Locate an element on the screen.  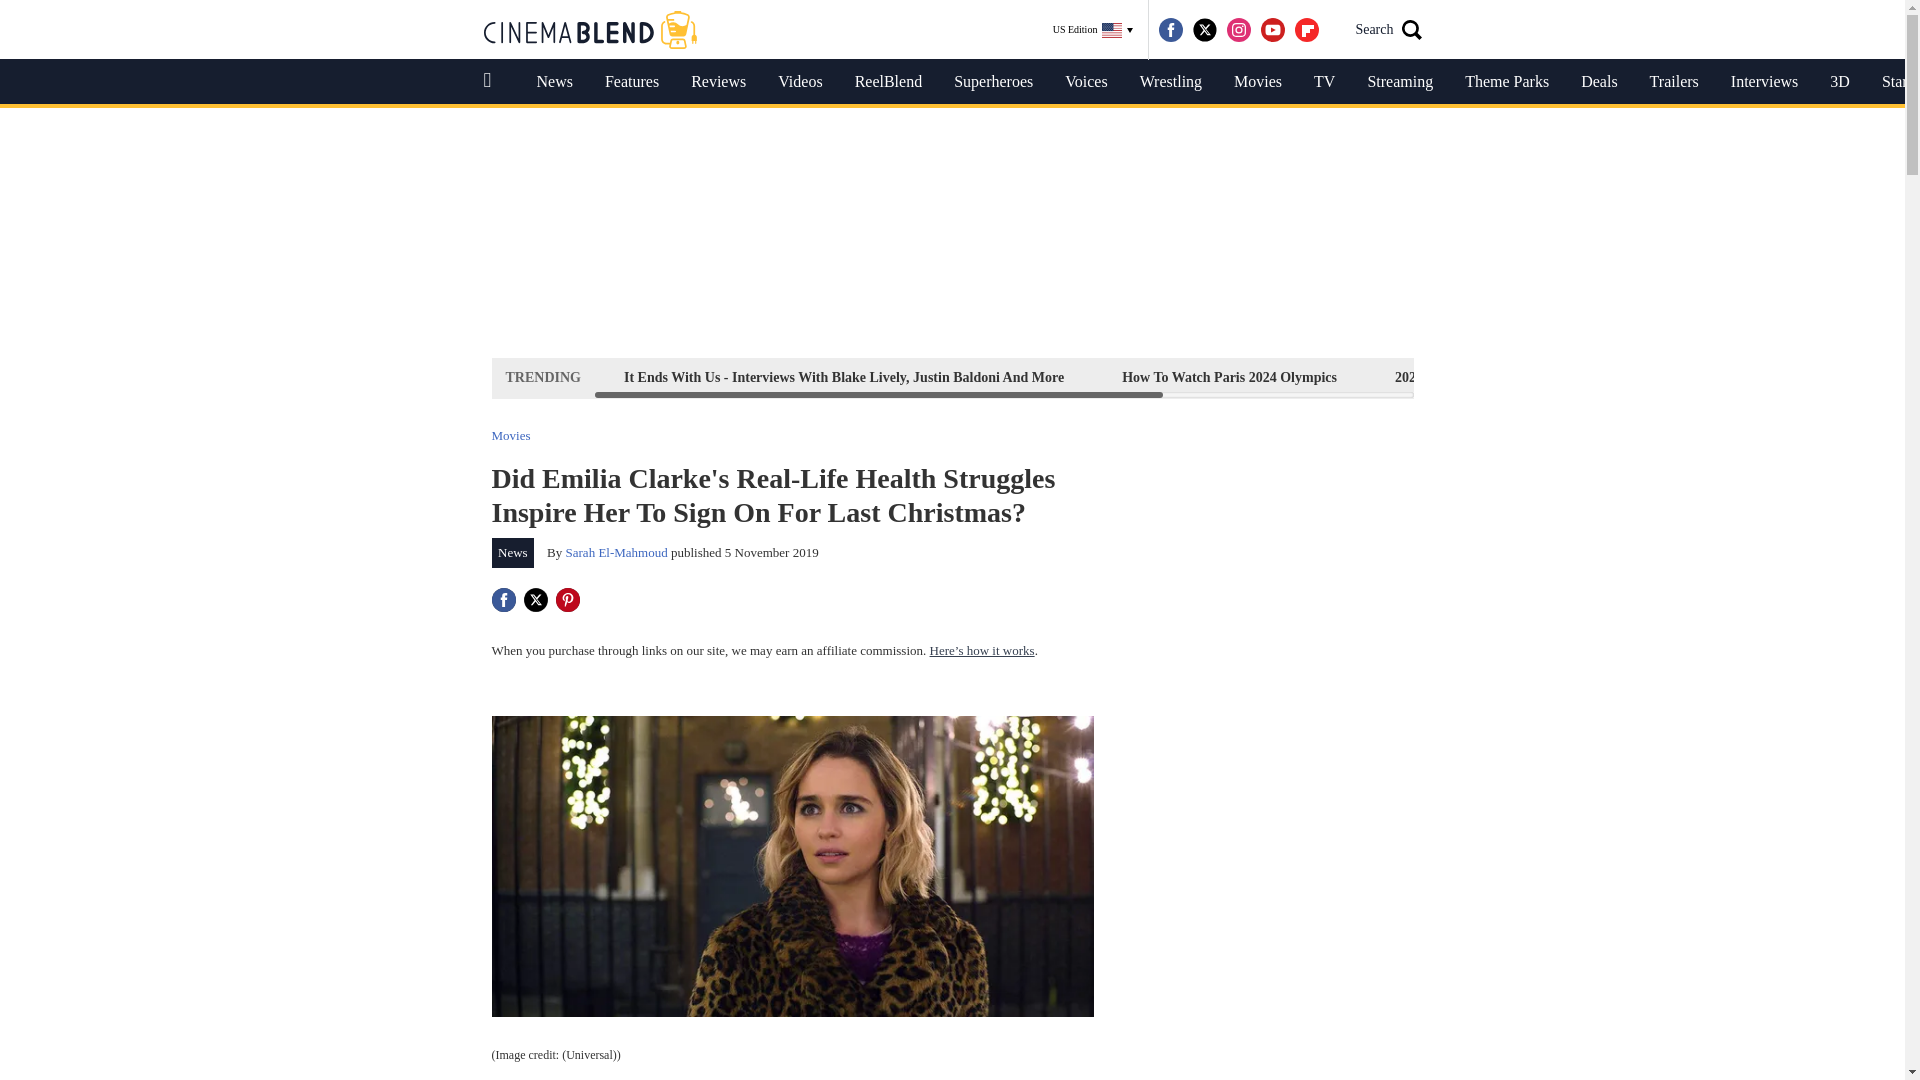
US Edition is located at coordinates (1093, 30).